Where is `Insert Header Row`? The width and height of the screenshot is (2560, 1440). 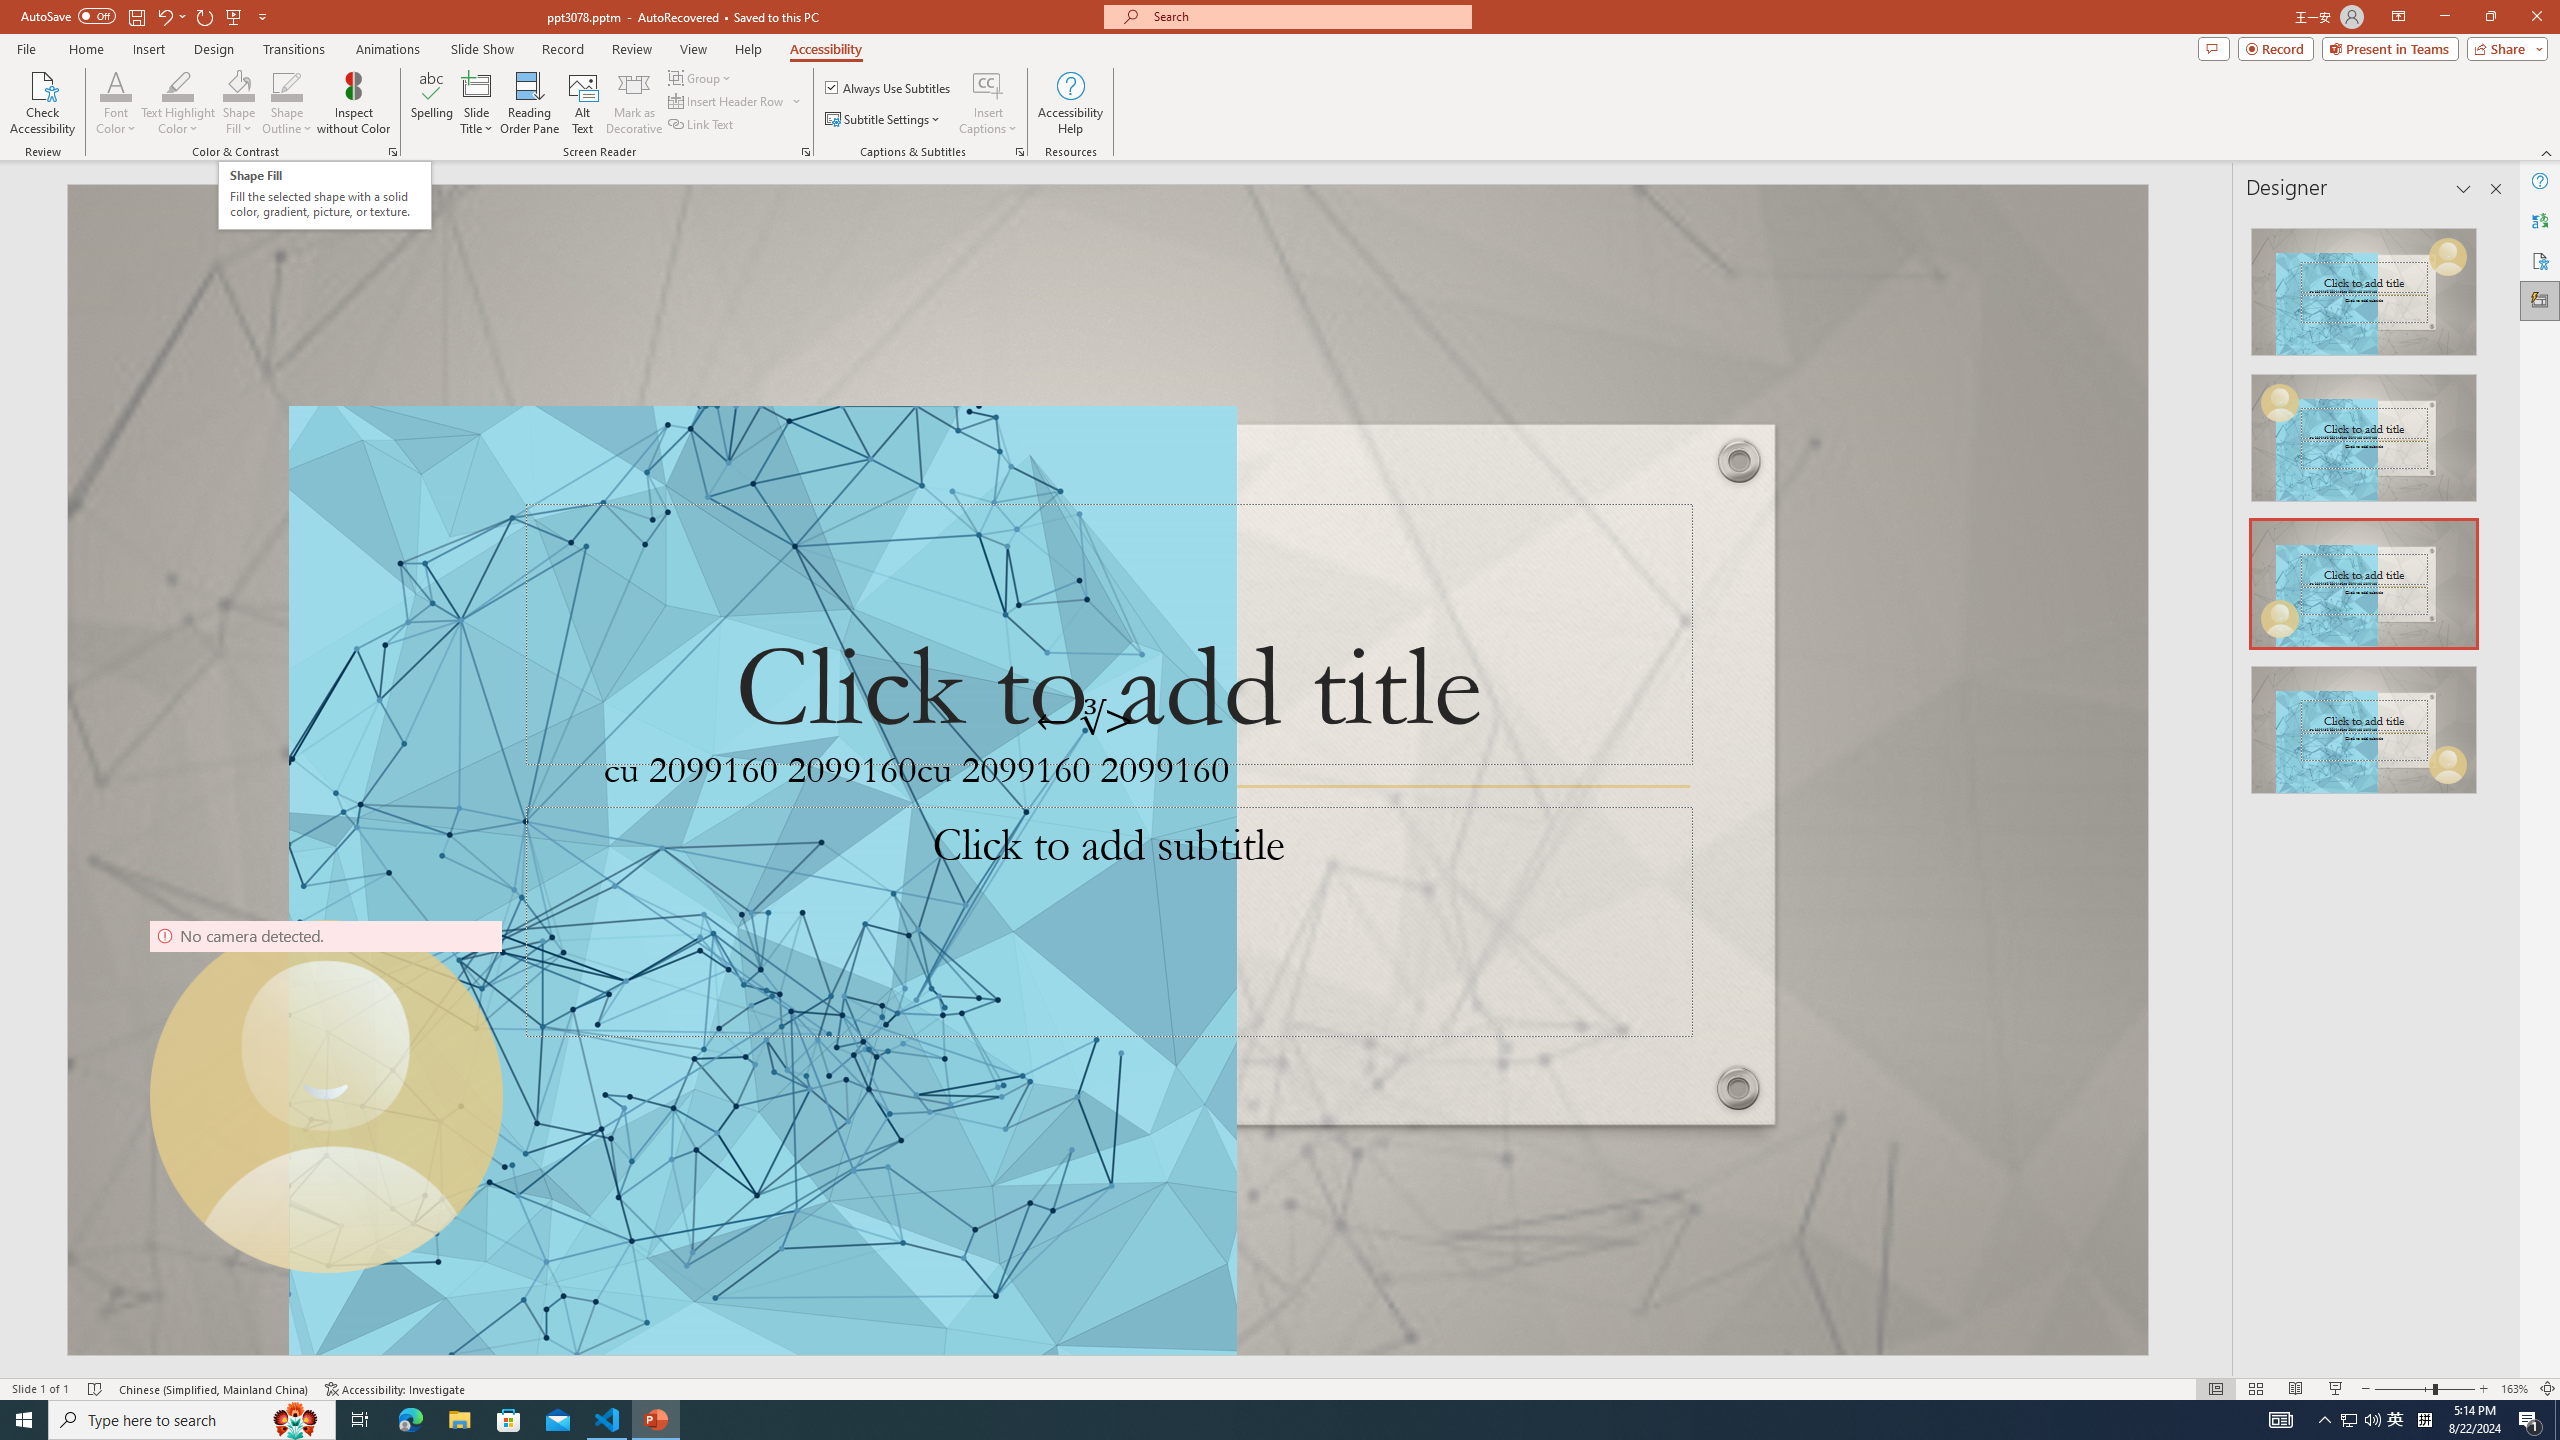 Insert Header Row is located at coordinates (736, 100).